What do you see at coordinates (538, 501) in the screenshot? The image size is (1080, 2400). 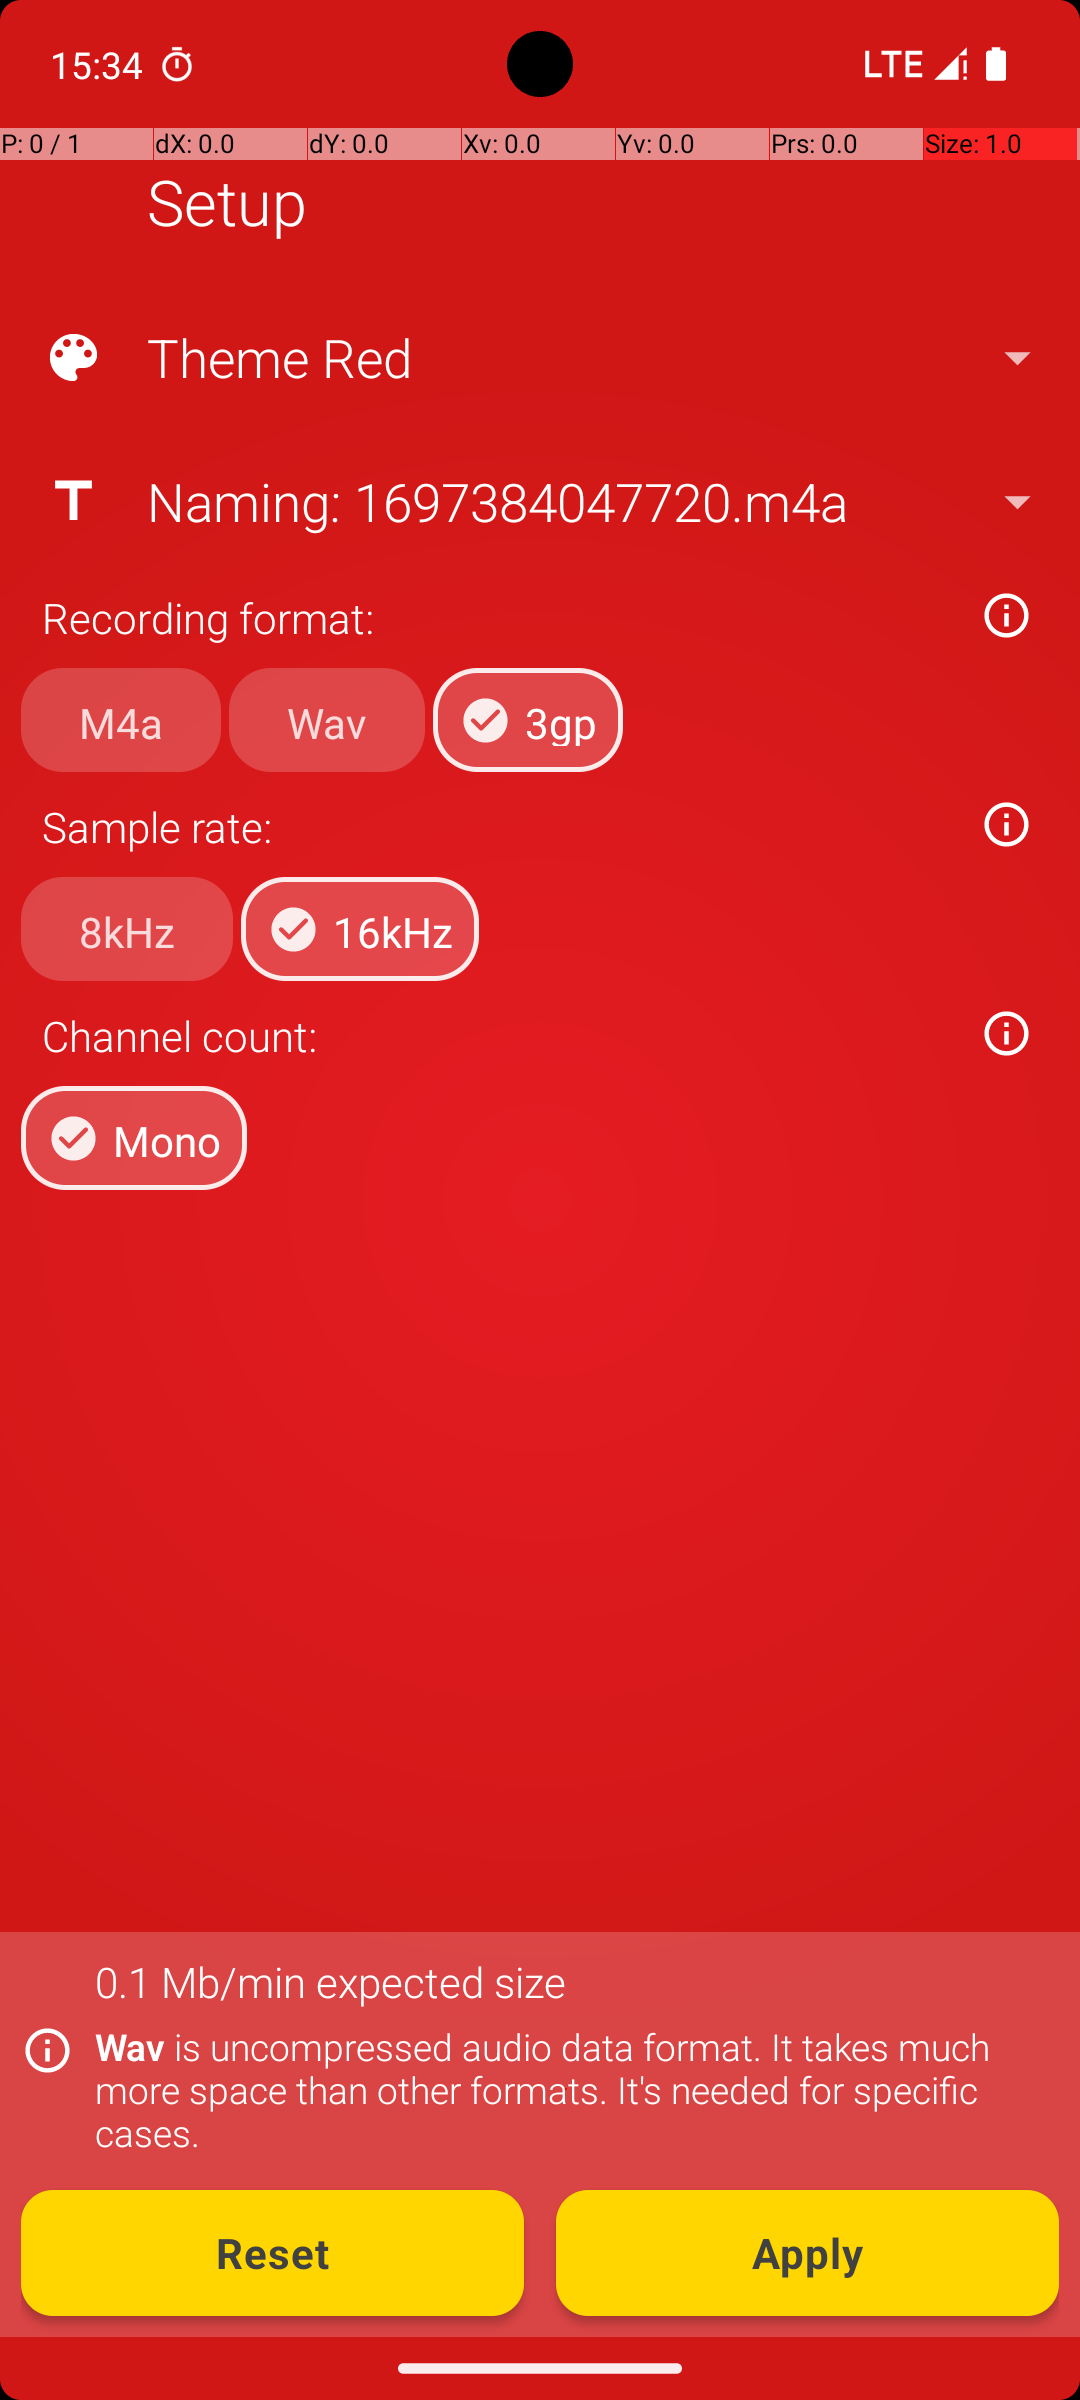 I see `Naming: 1697384047720.m4a` at bounding box center [538, 501].